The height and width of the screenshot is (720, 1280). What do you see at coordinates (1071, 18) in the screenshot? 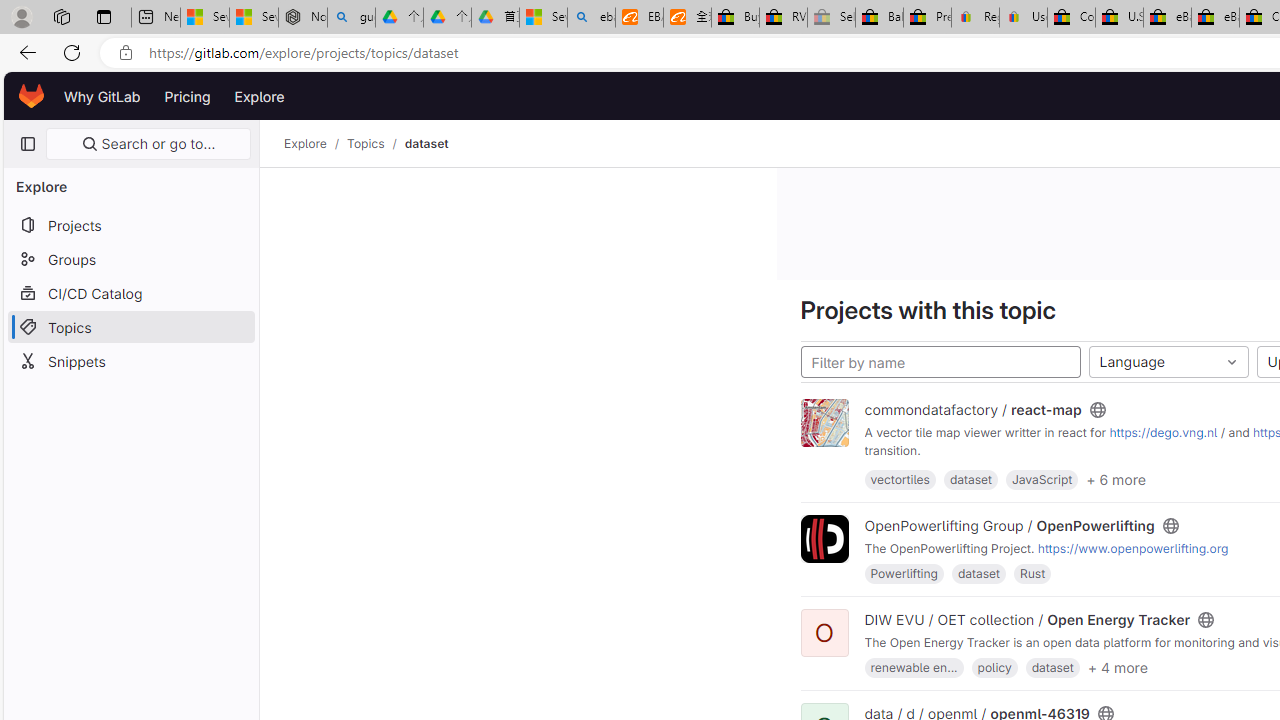
I see `Consumer Health Data Privacy Policy - eBay Inc.` at bounding box center [1071, 18].